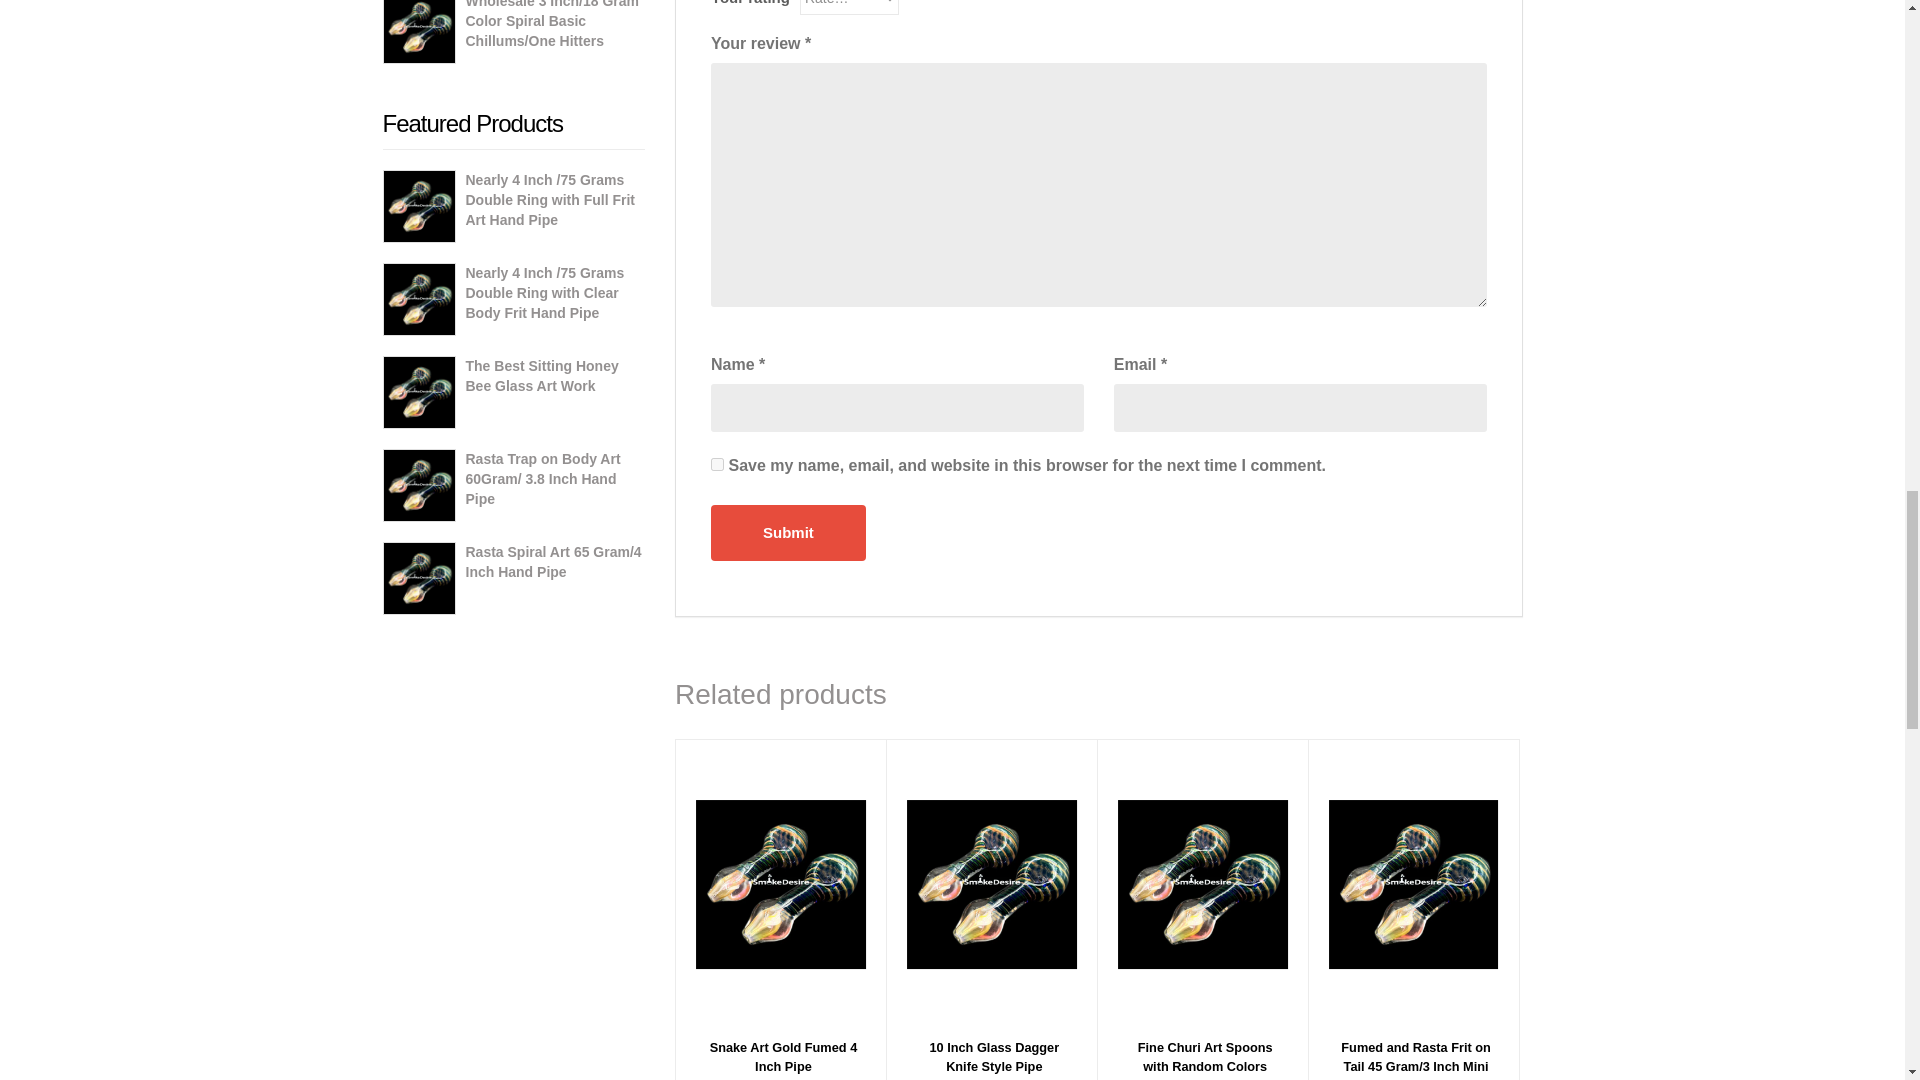  Describe the element at coordinates (716, 464) in the screenshot. I see `yes` at that location.